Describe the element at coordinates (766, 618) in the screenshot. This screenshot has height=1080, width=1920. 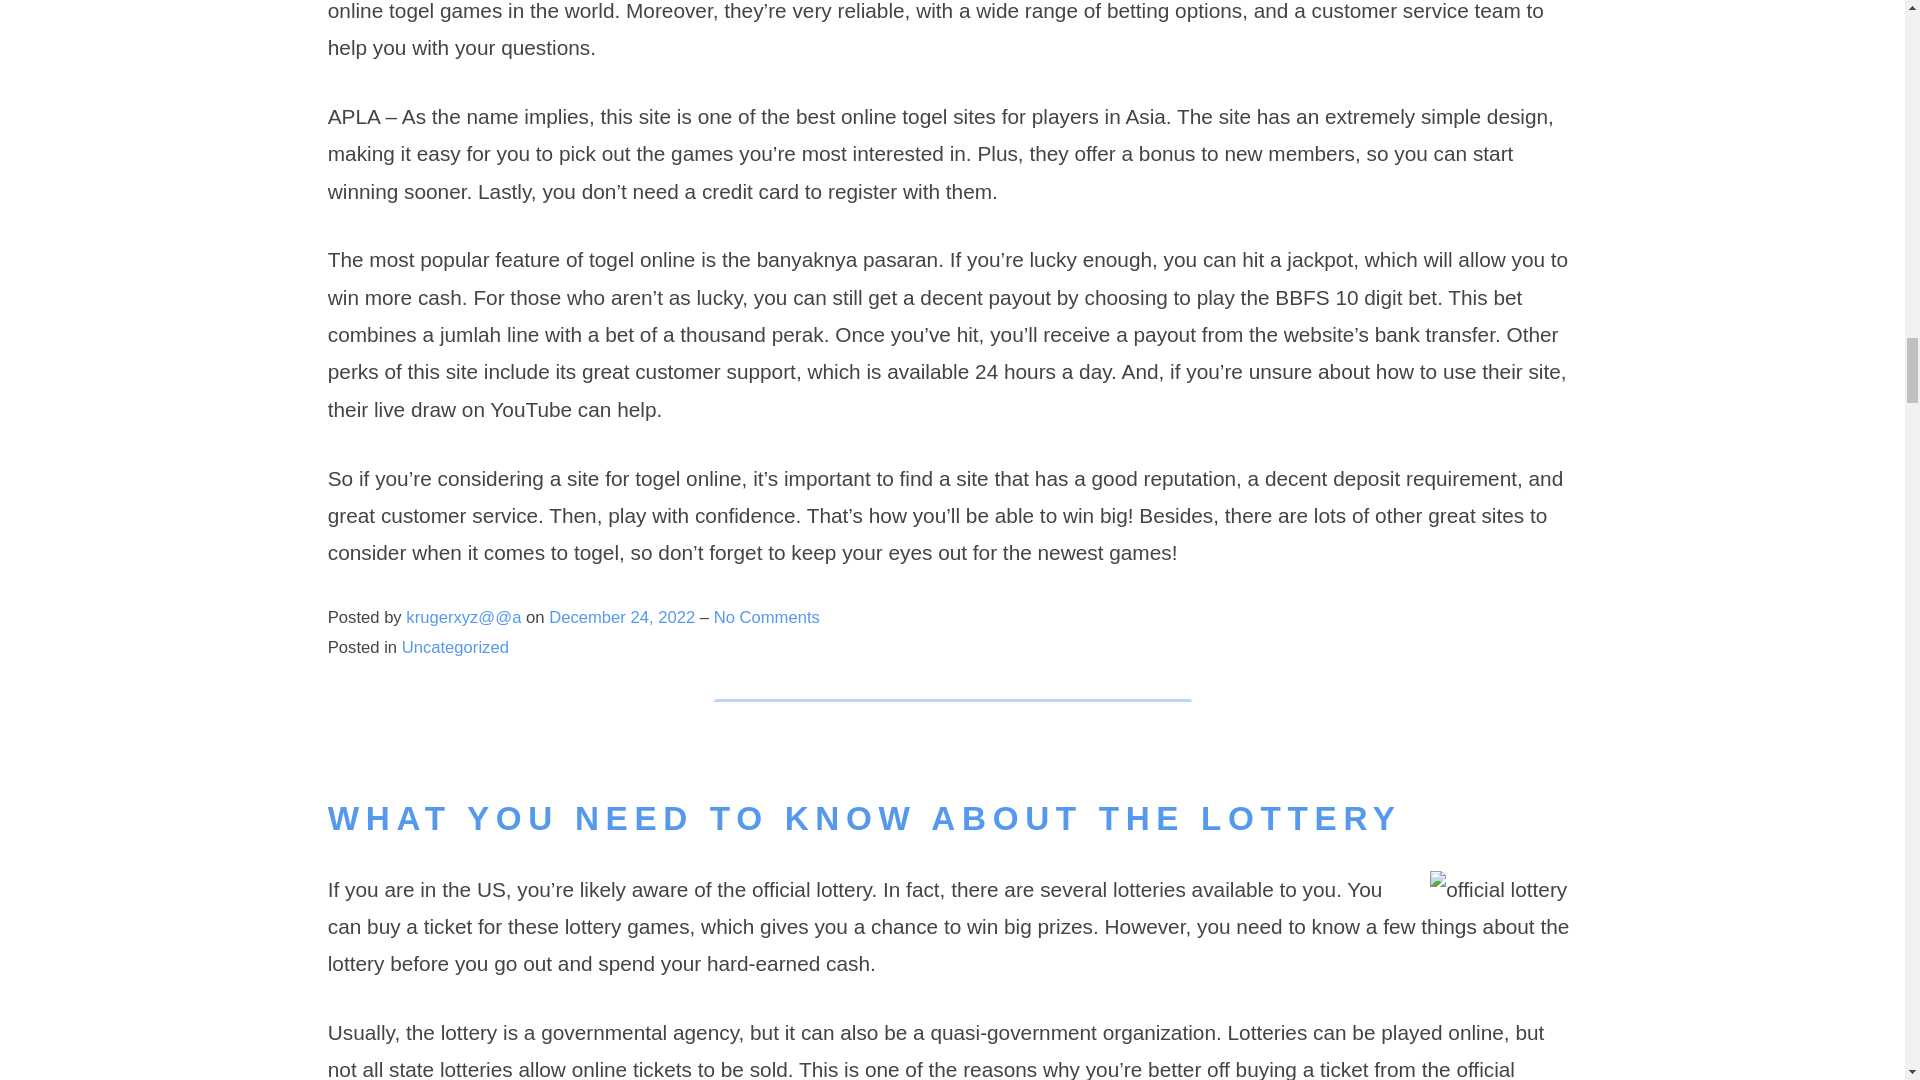
I see `No Comments` at that location.